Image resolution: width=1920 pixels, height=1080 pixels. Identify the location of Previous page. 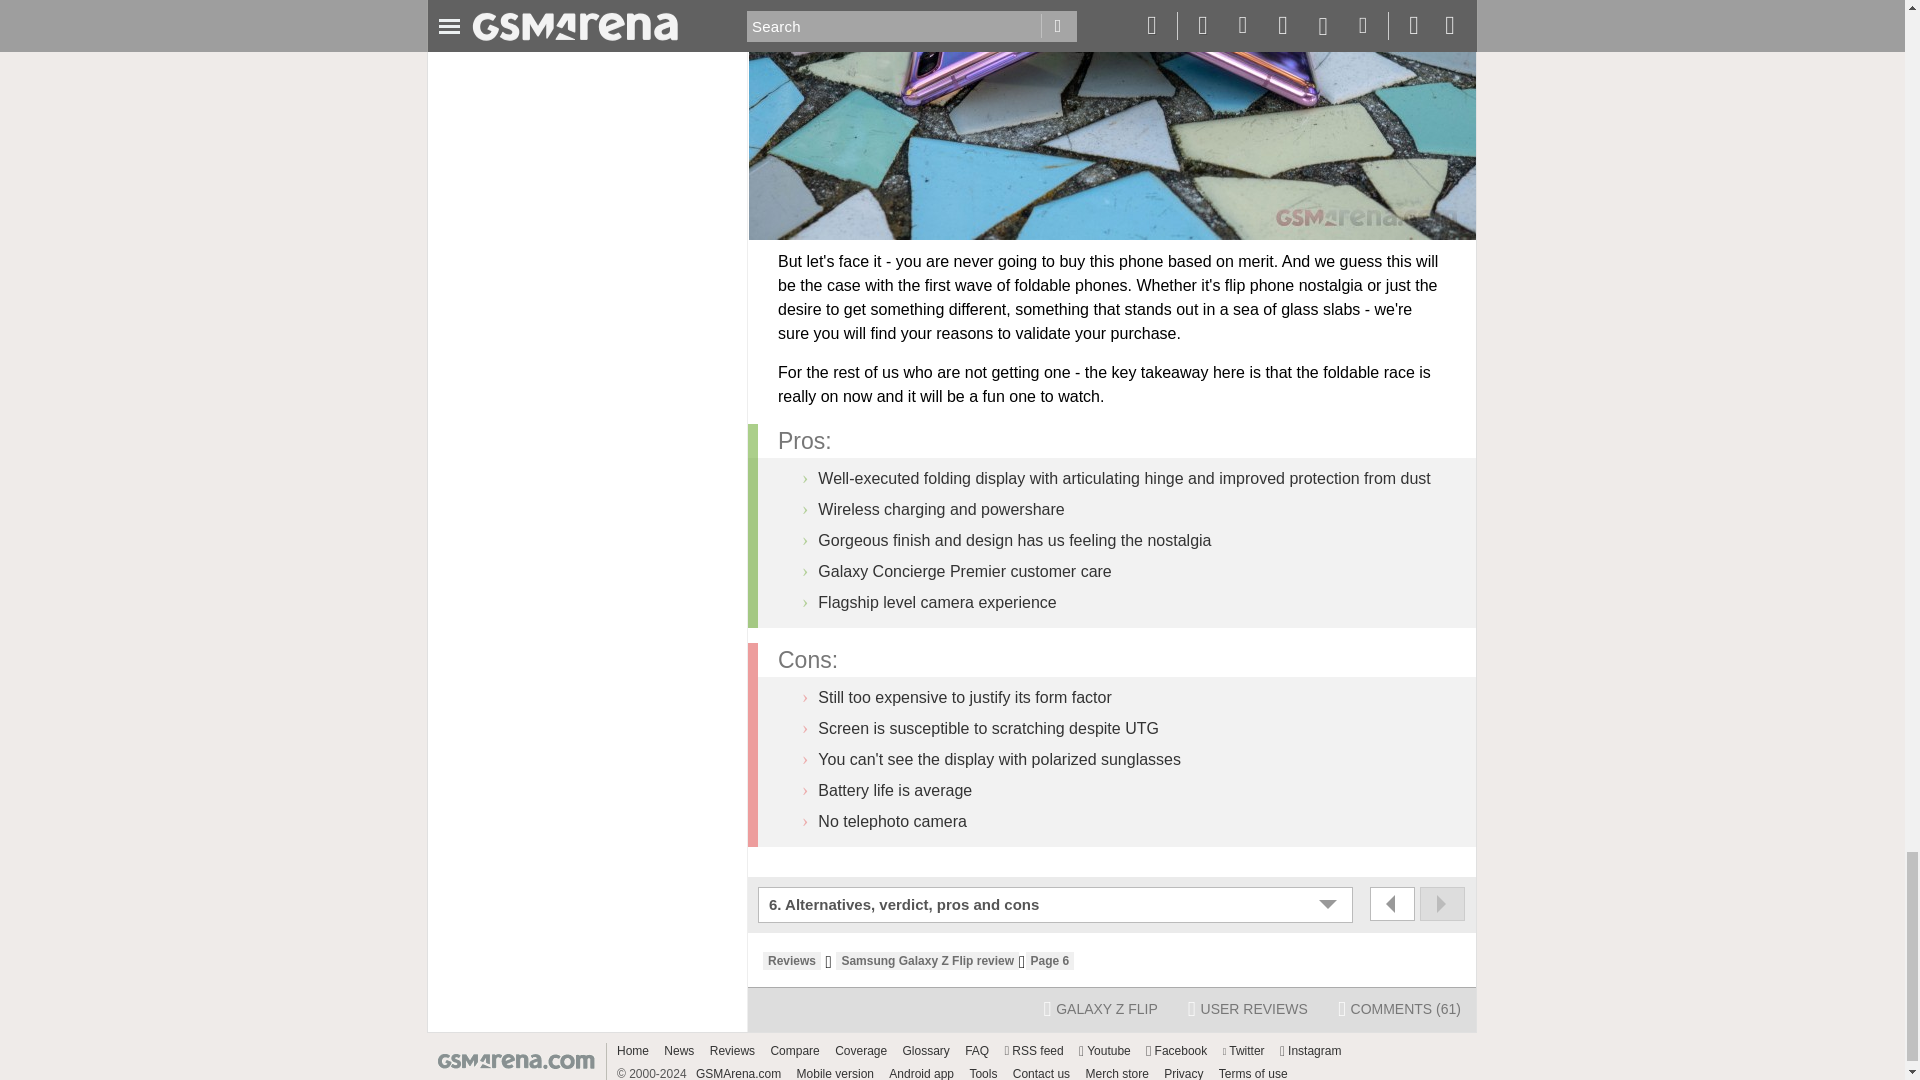
(1392, 904).